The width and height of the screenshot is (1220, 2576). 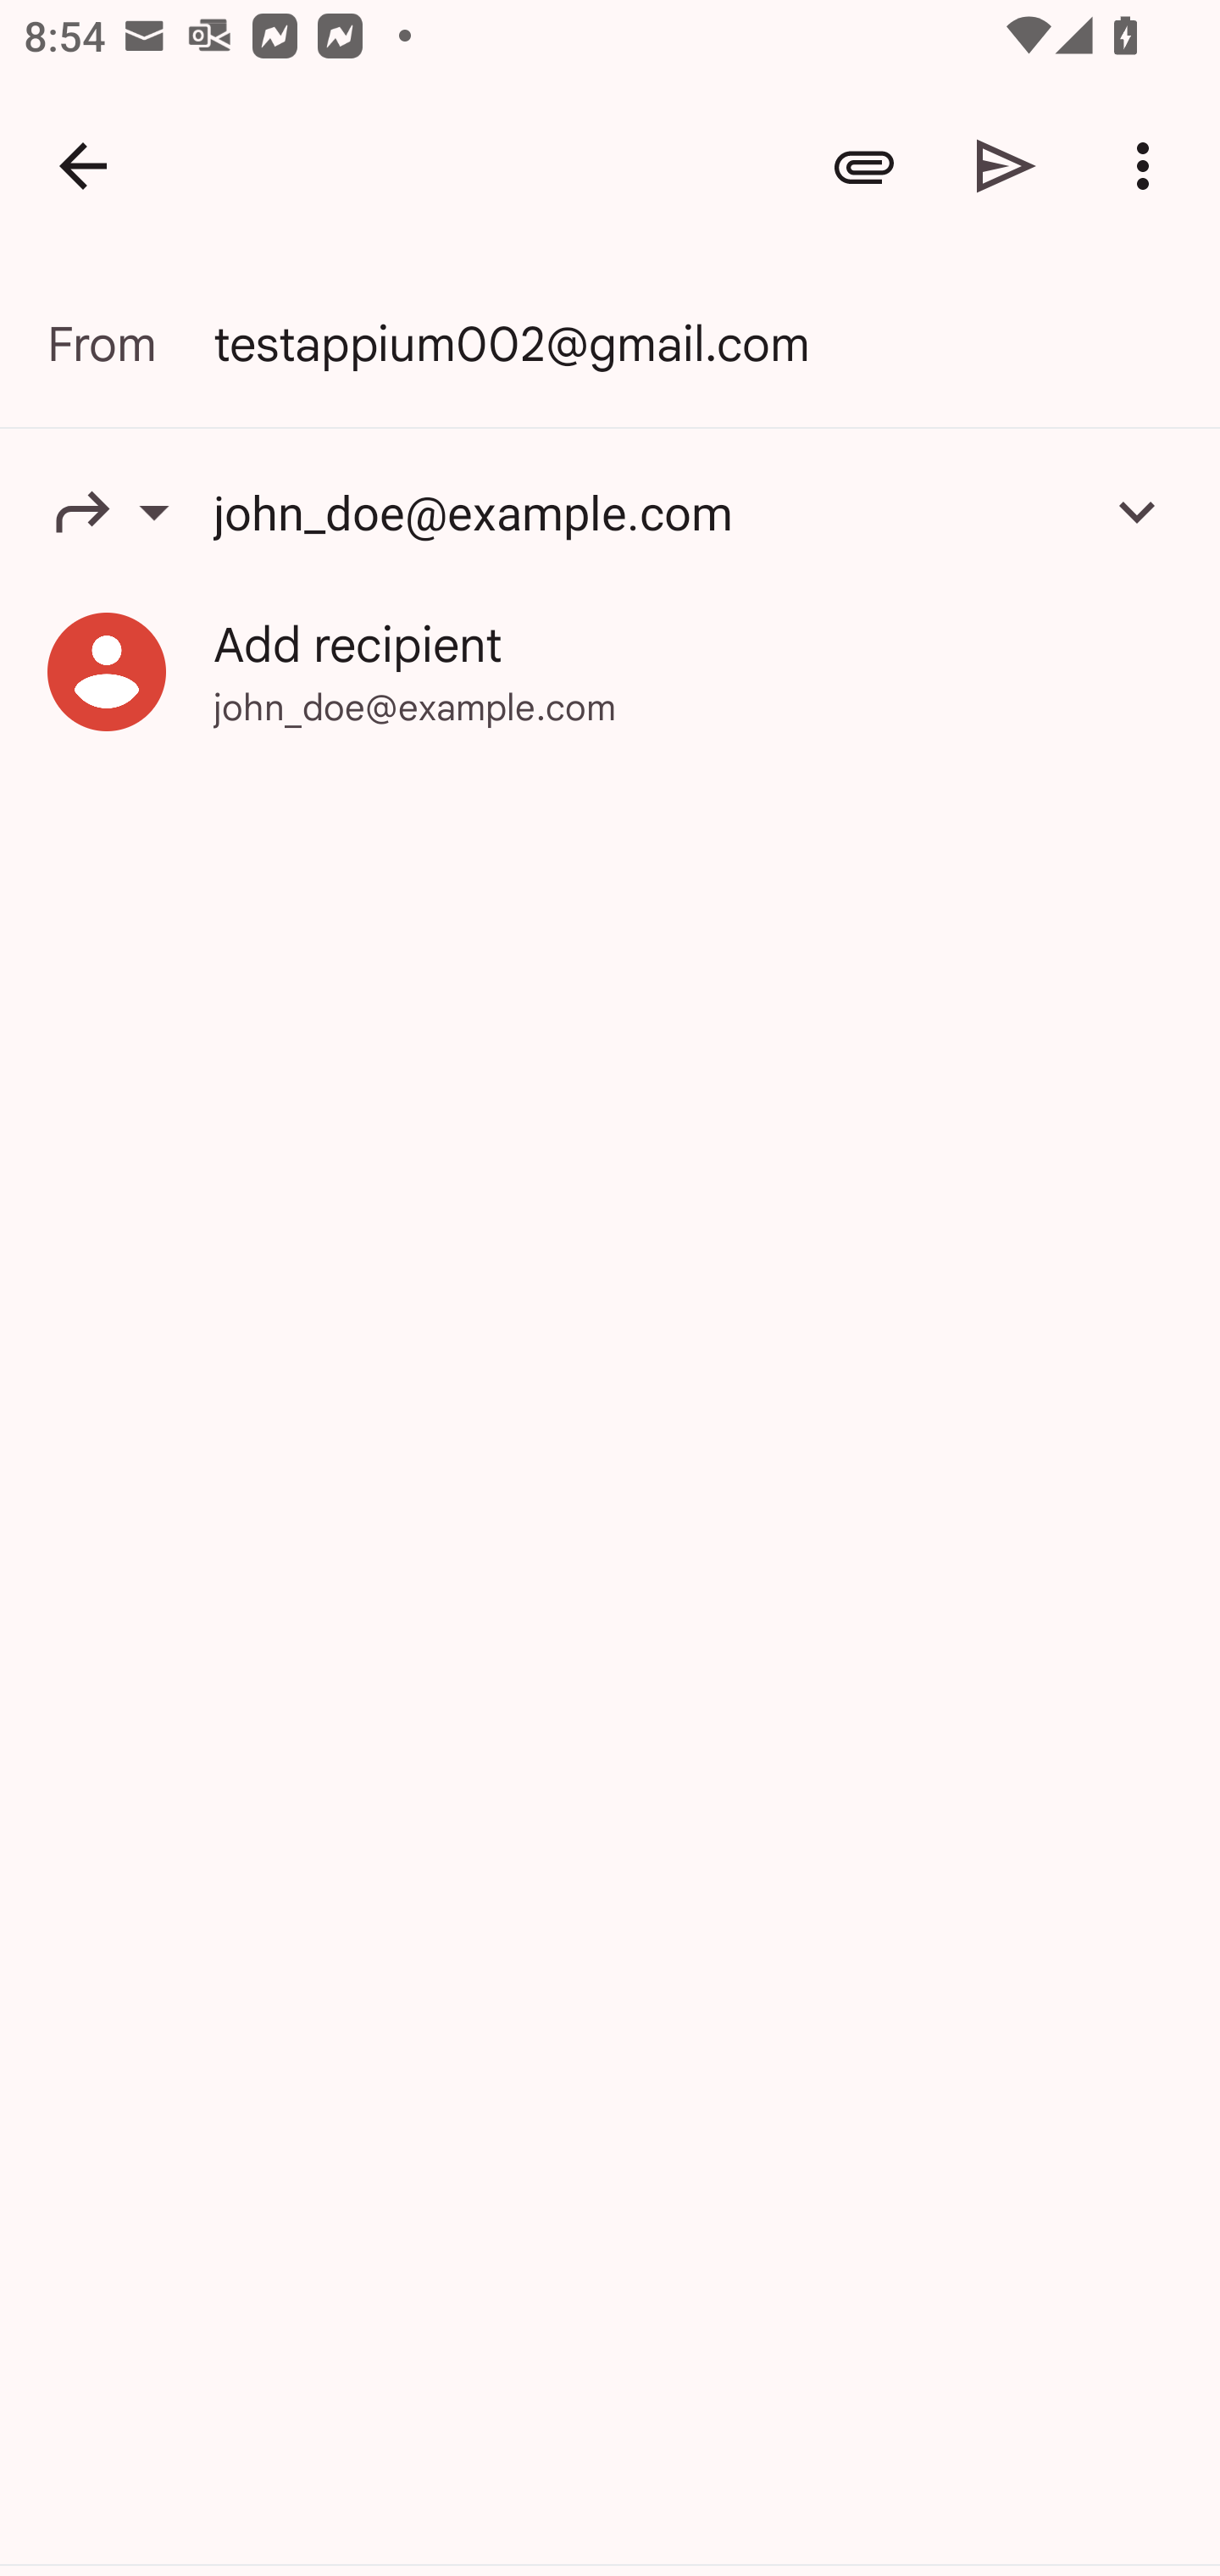 What do you see at coordinates (610, 671) in the screenshot?
I see `Add recipient john_doe@example.com` at bounding box center [610, 671].